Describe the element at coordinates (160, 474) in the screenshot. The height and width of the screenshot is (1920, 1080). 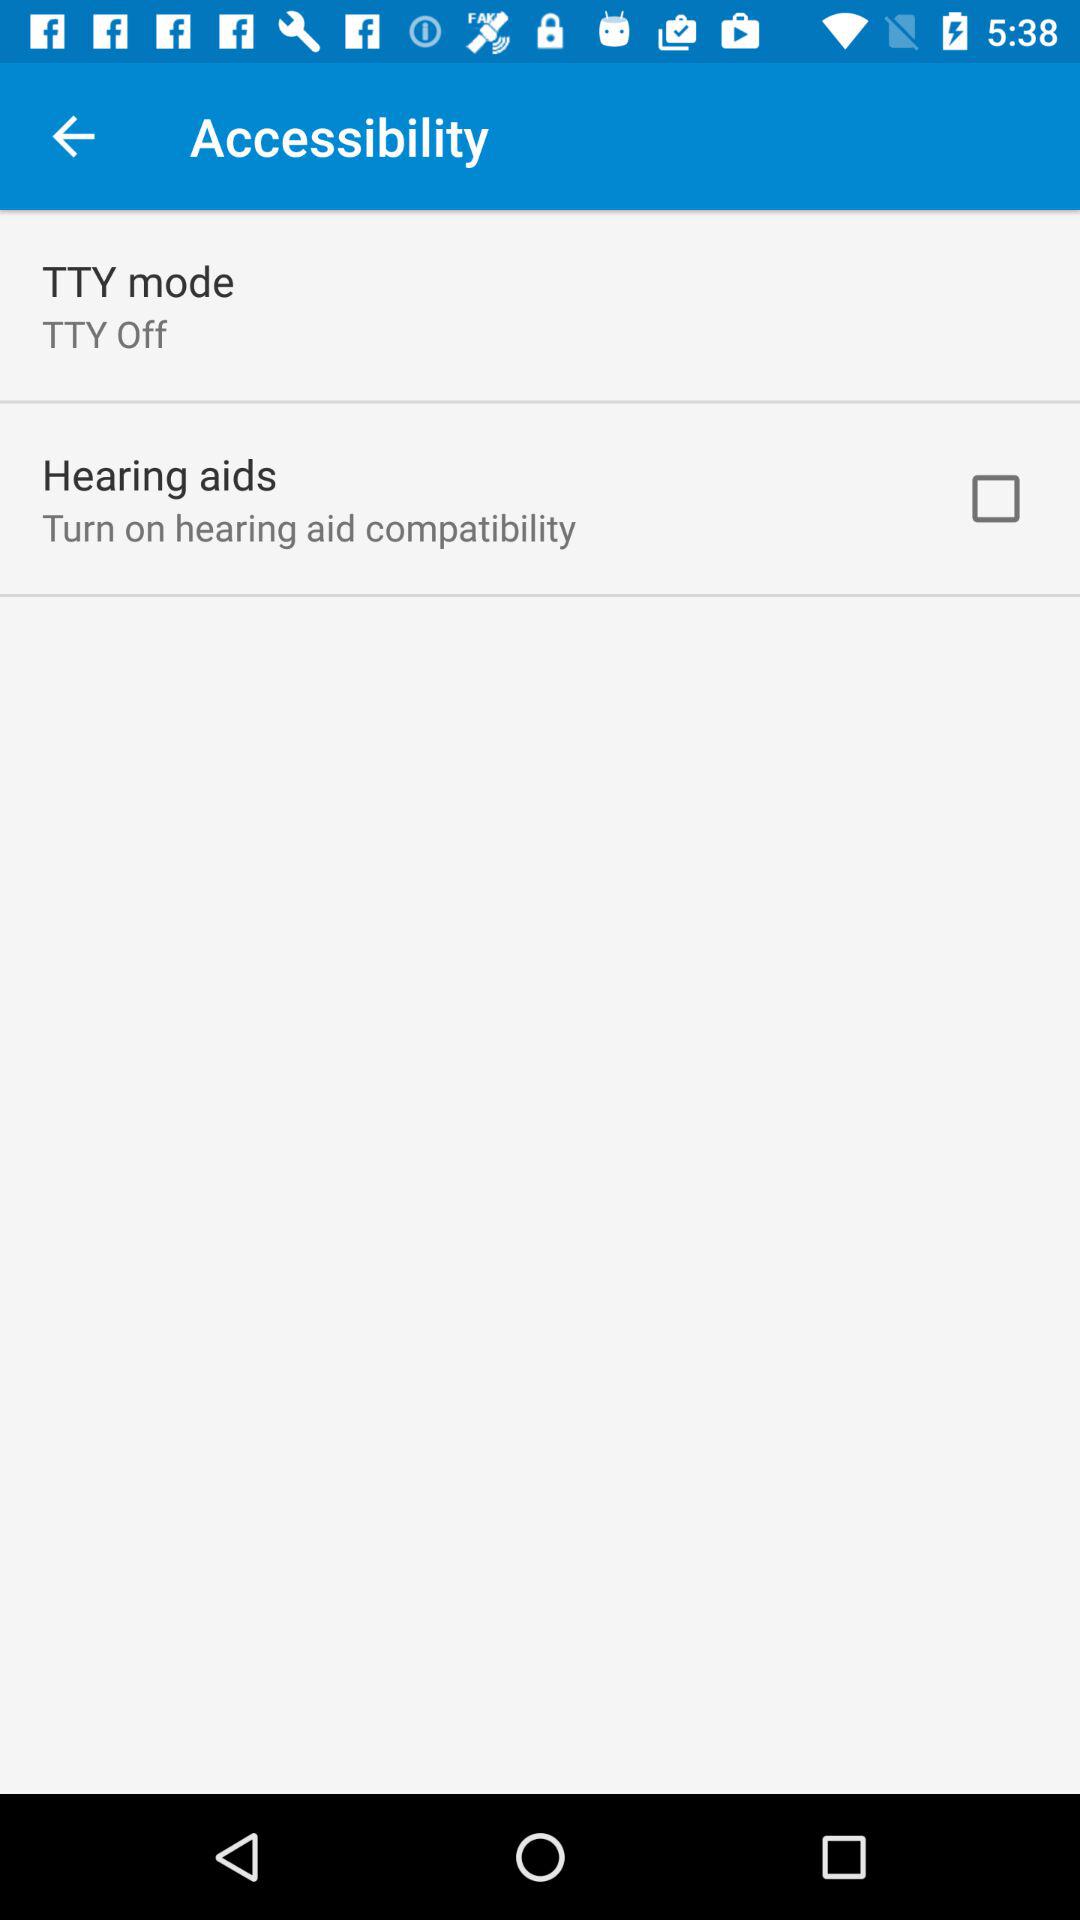
I see `choose the app above turn on hearing item` at that location.